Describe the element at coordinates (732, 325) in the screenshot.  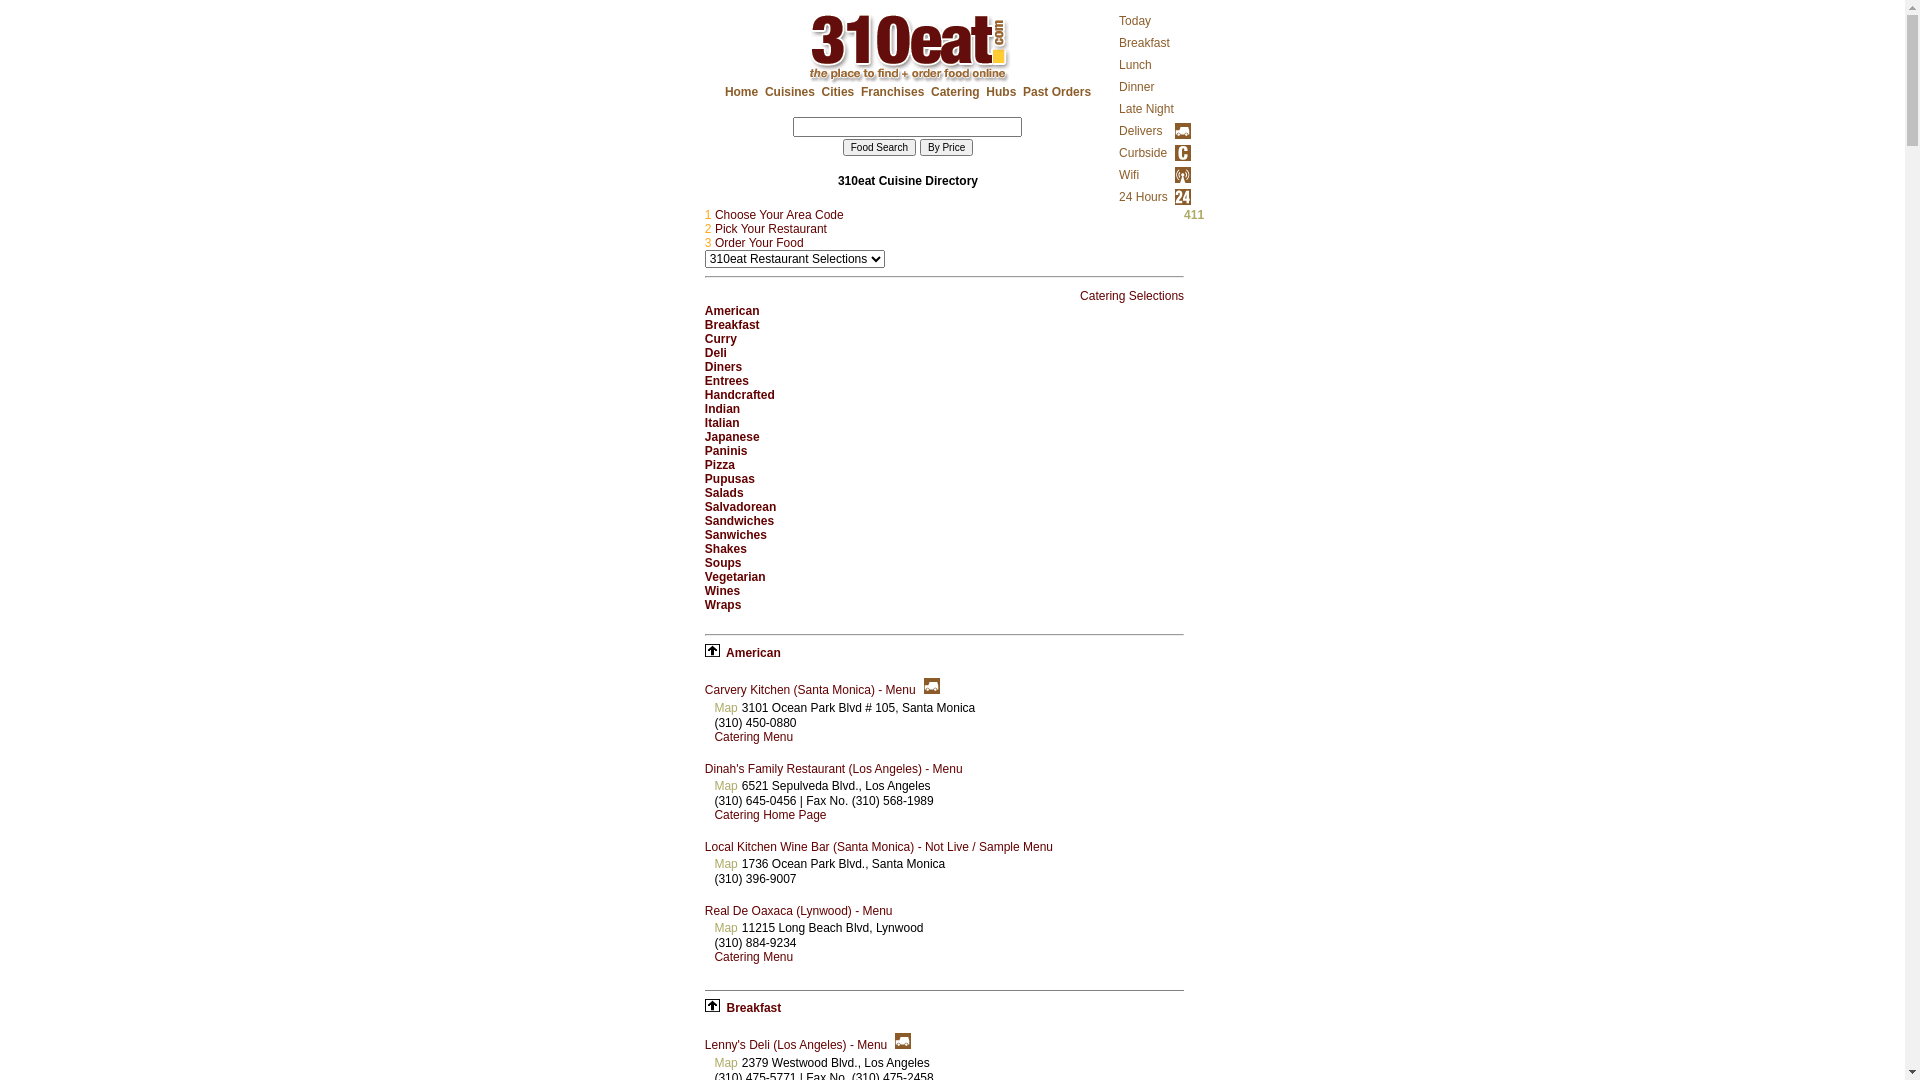
I see `Breakfast` at that location.